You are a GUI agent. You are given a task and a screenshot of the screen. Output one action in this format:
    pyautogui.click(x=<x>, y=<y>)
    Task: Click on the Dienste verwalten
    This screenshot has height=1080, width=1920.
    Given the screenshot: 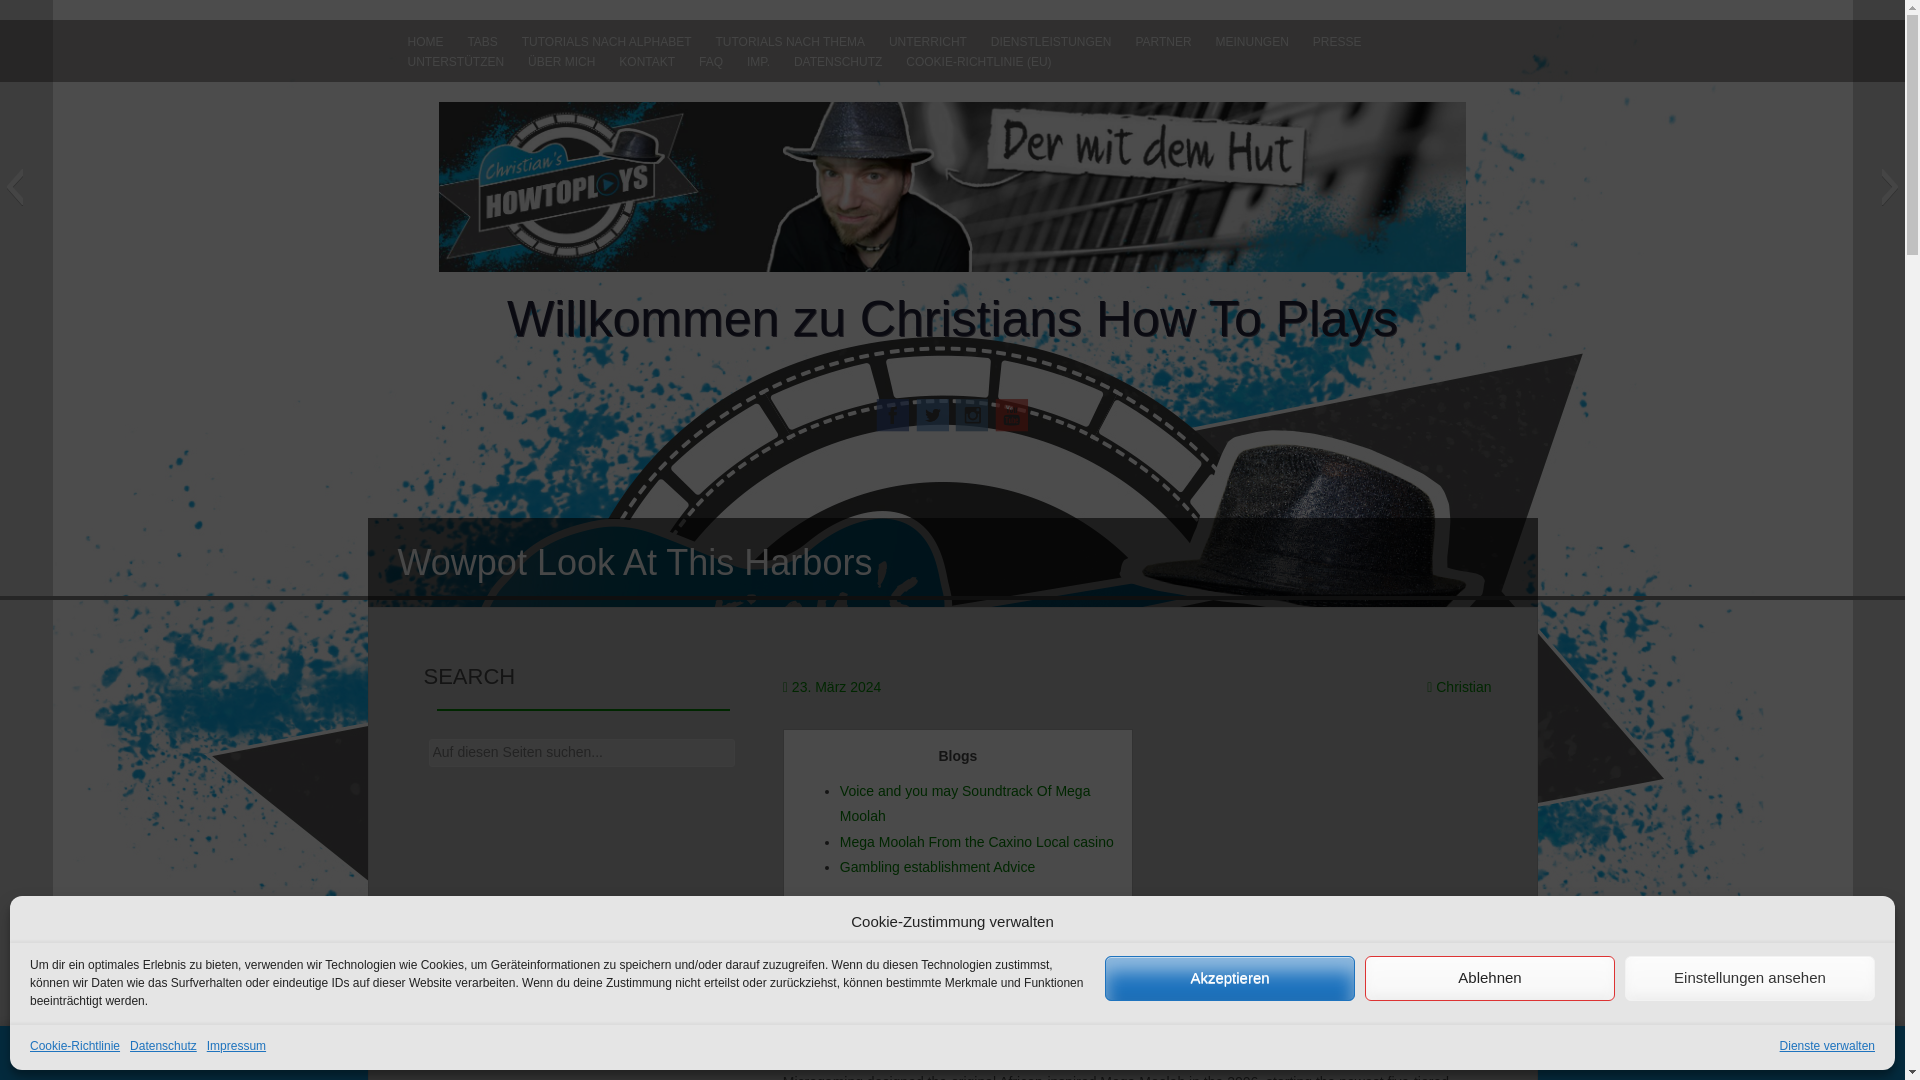 What is the action you would take?
    pyautogui.click(x=1827, y=1046)
    